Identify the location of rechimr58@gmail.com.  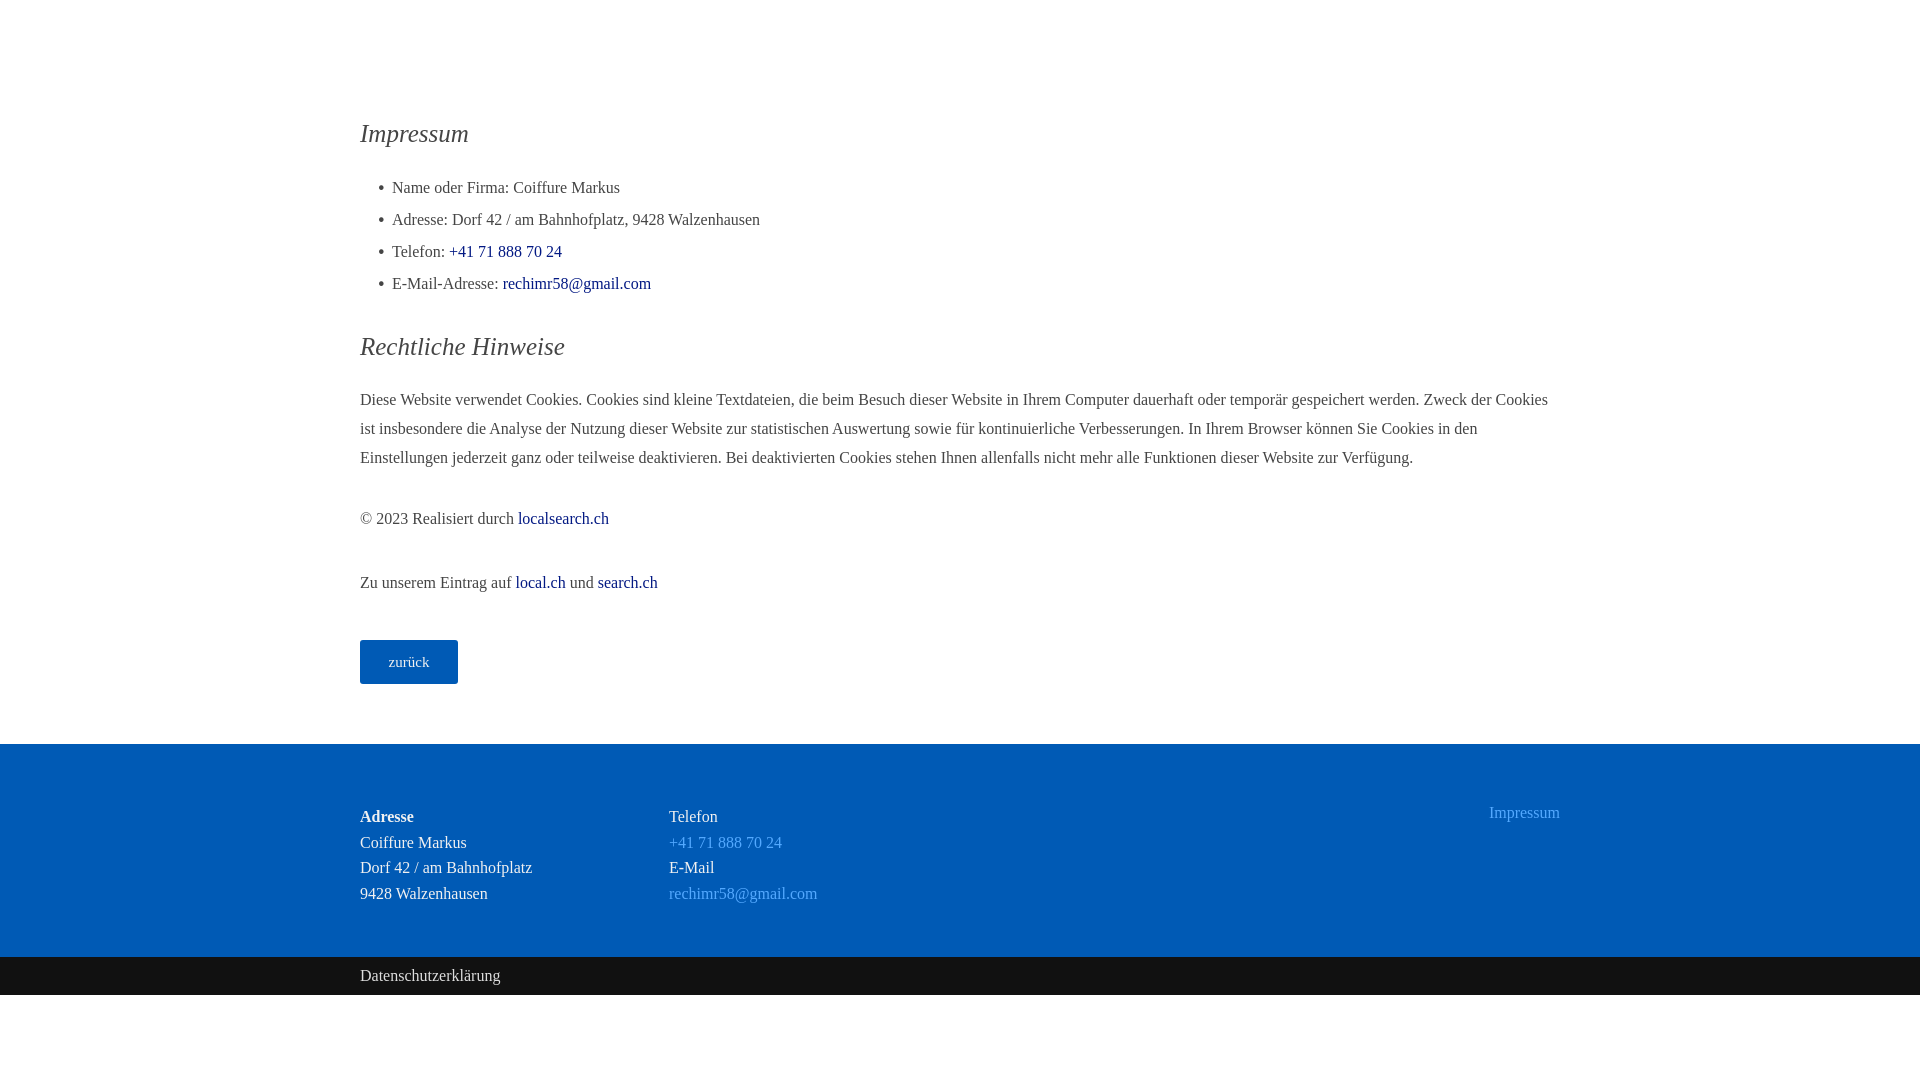
(577, 284).